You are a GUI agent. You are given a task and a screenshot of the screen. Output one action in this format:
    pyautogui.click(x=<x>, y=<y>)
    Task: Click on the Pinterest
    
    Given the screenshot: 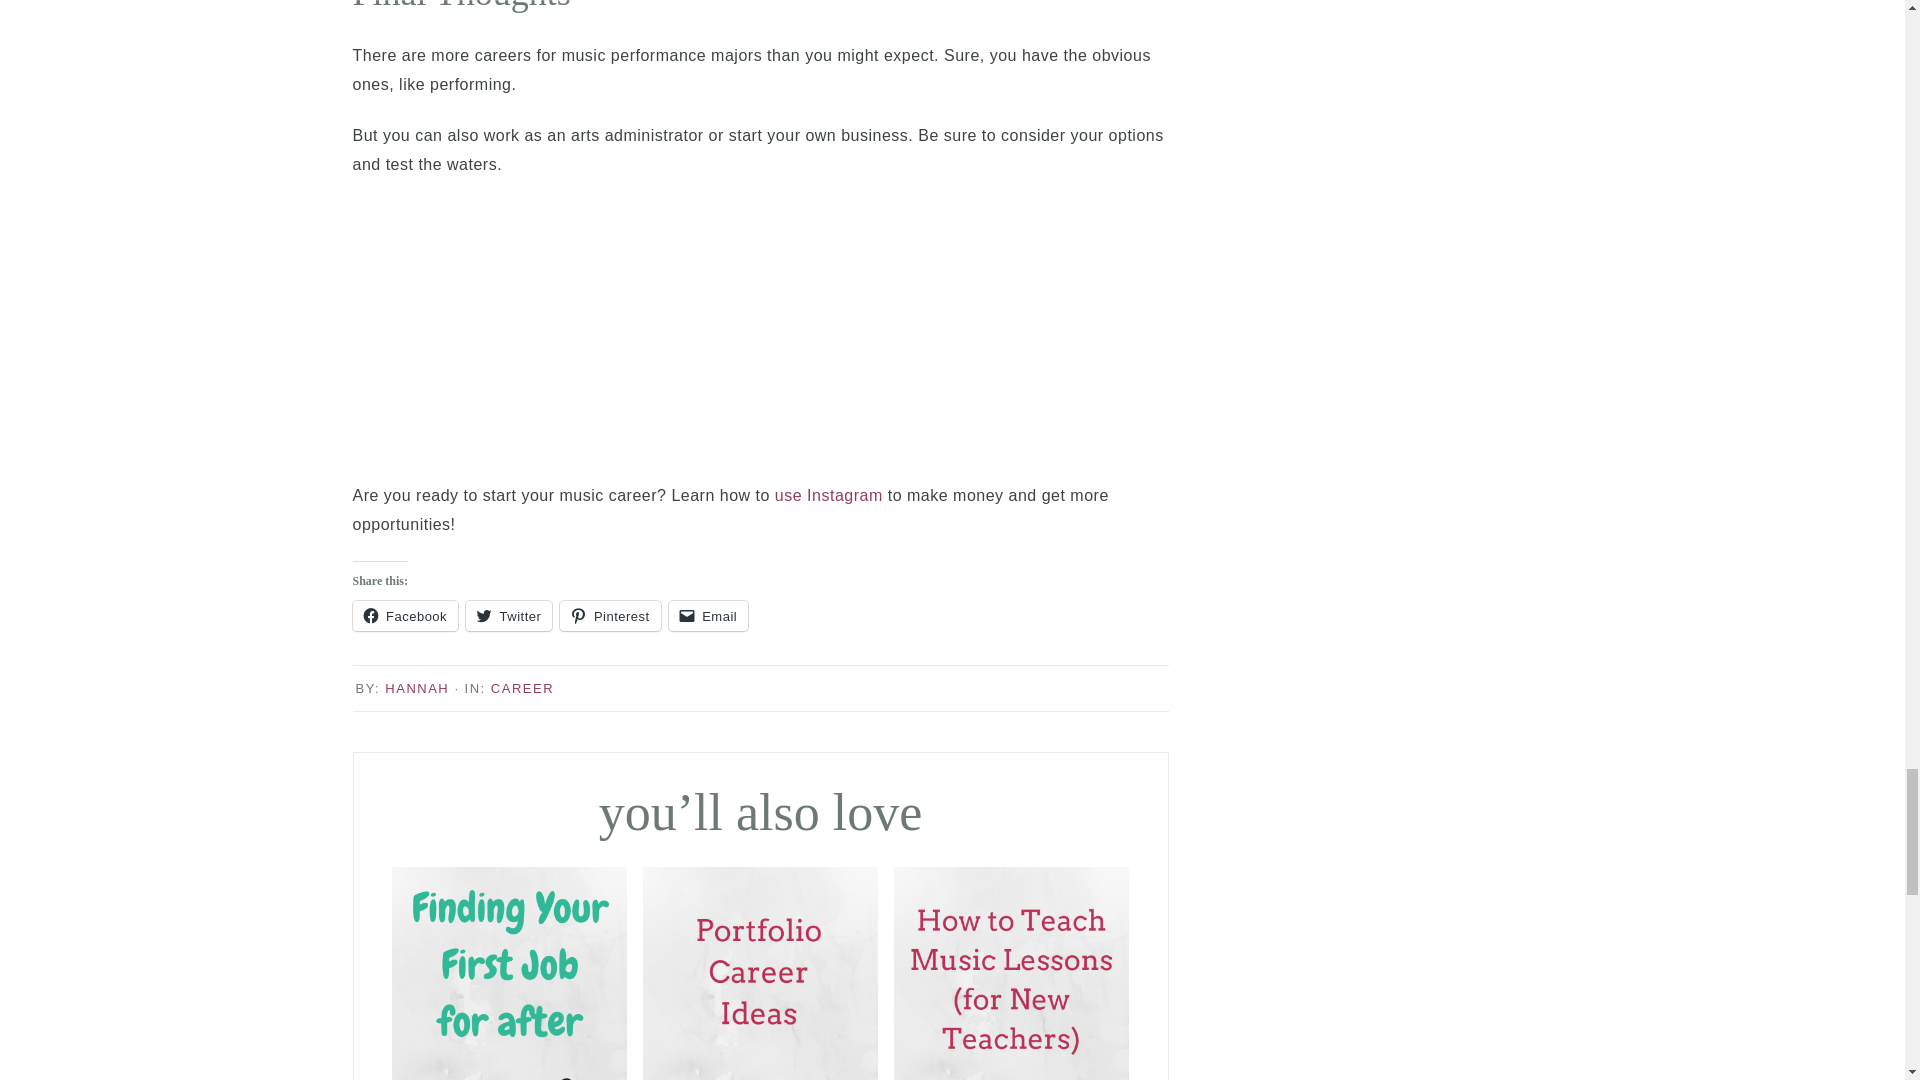 What is the action you would take?
    pyautogui.click(x=610, y=615)
    